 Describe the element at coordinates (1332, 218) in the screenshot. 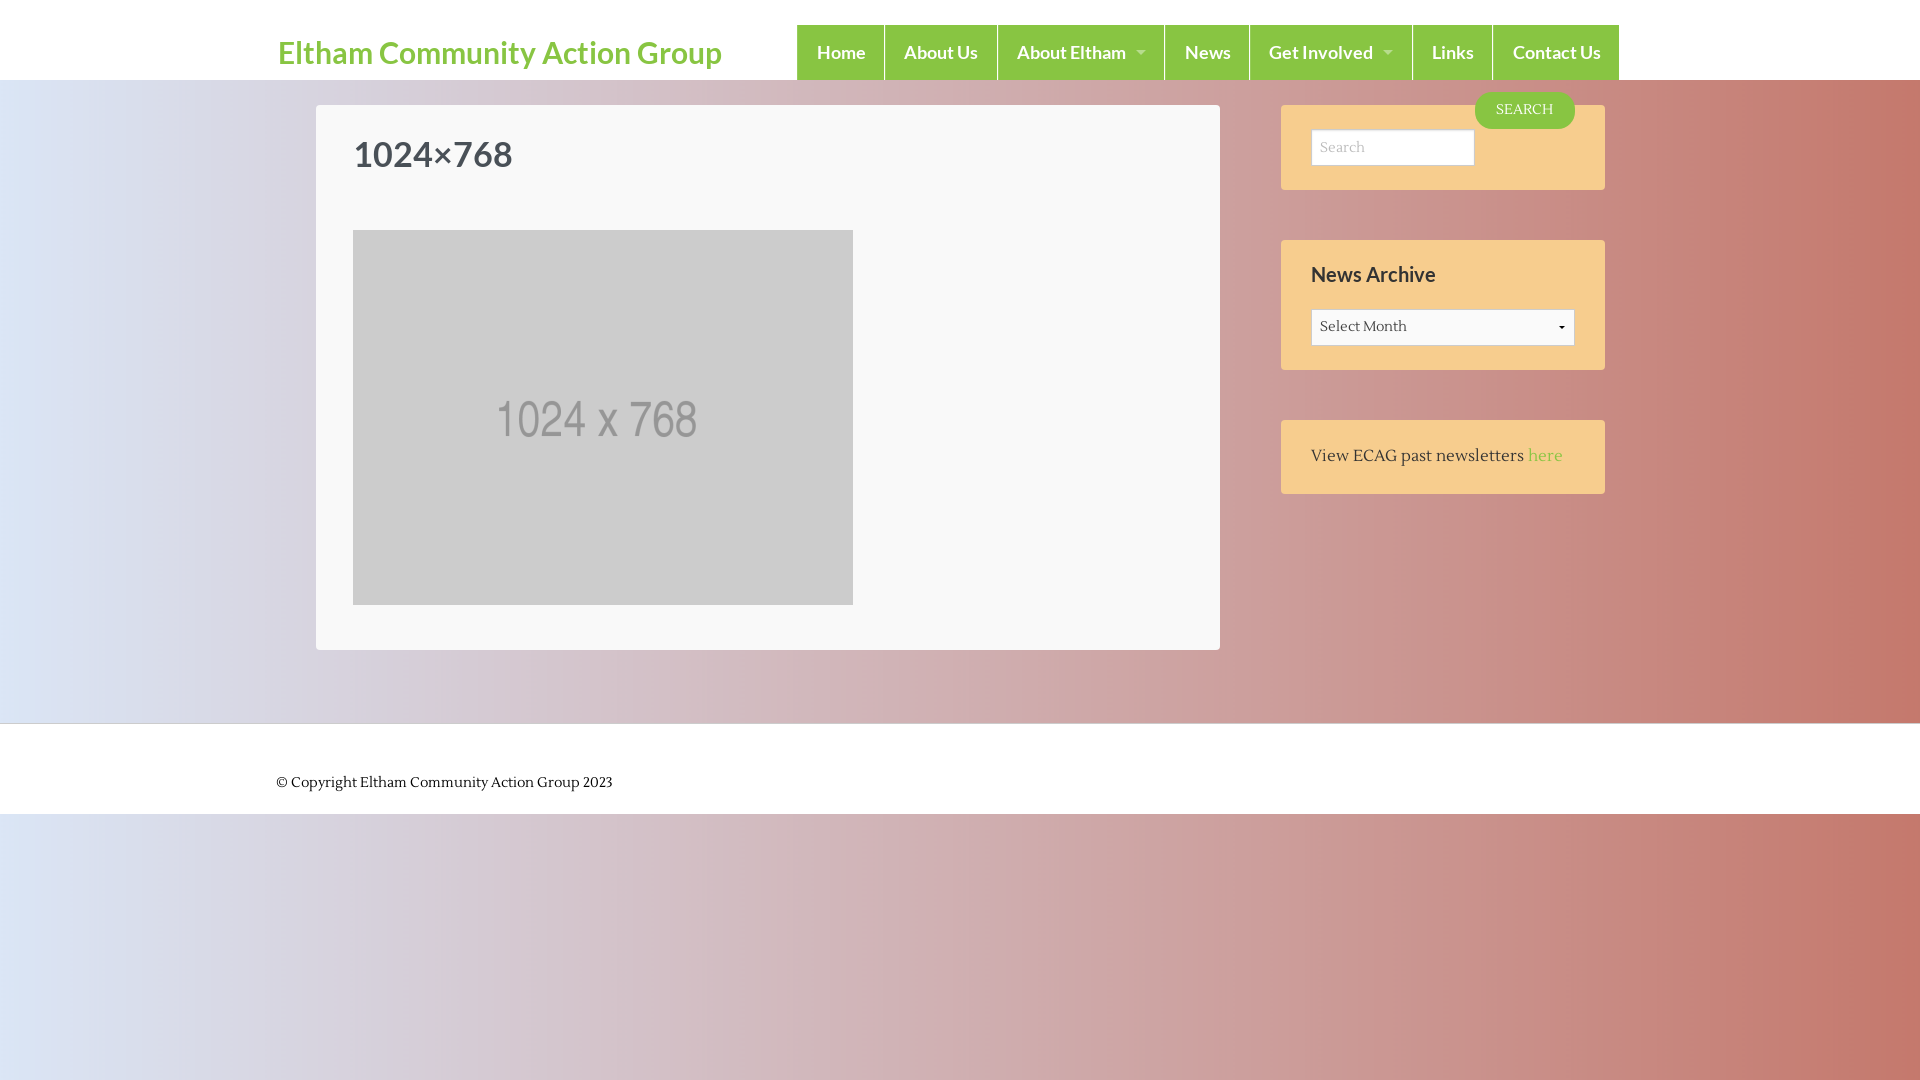

I see `Support Us By Becoming a Member or Making a Donation` at that location.